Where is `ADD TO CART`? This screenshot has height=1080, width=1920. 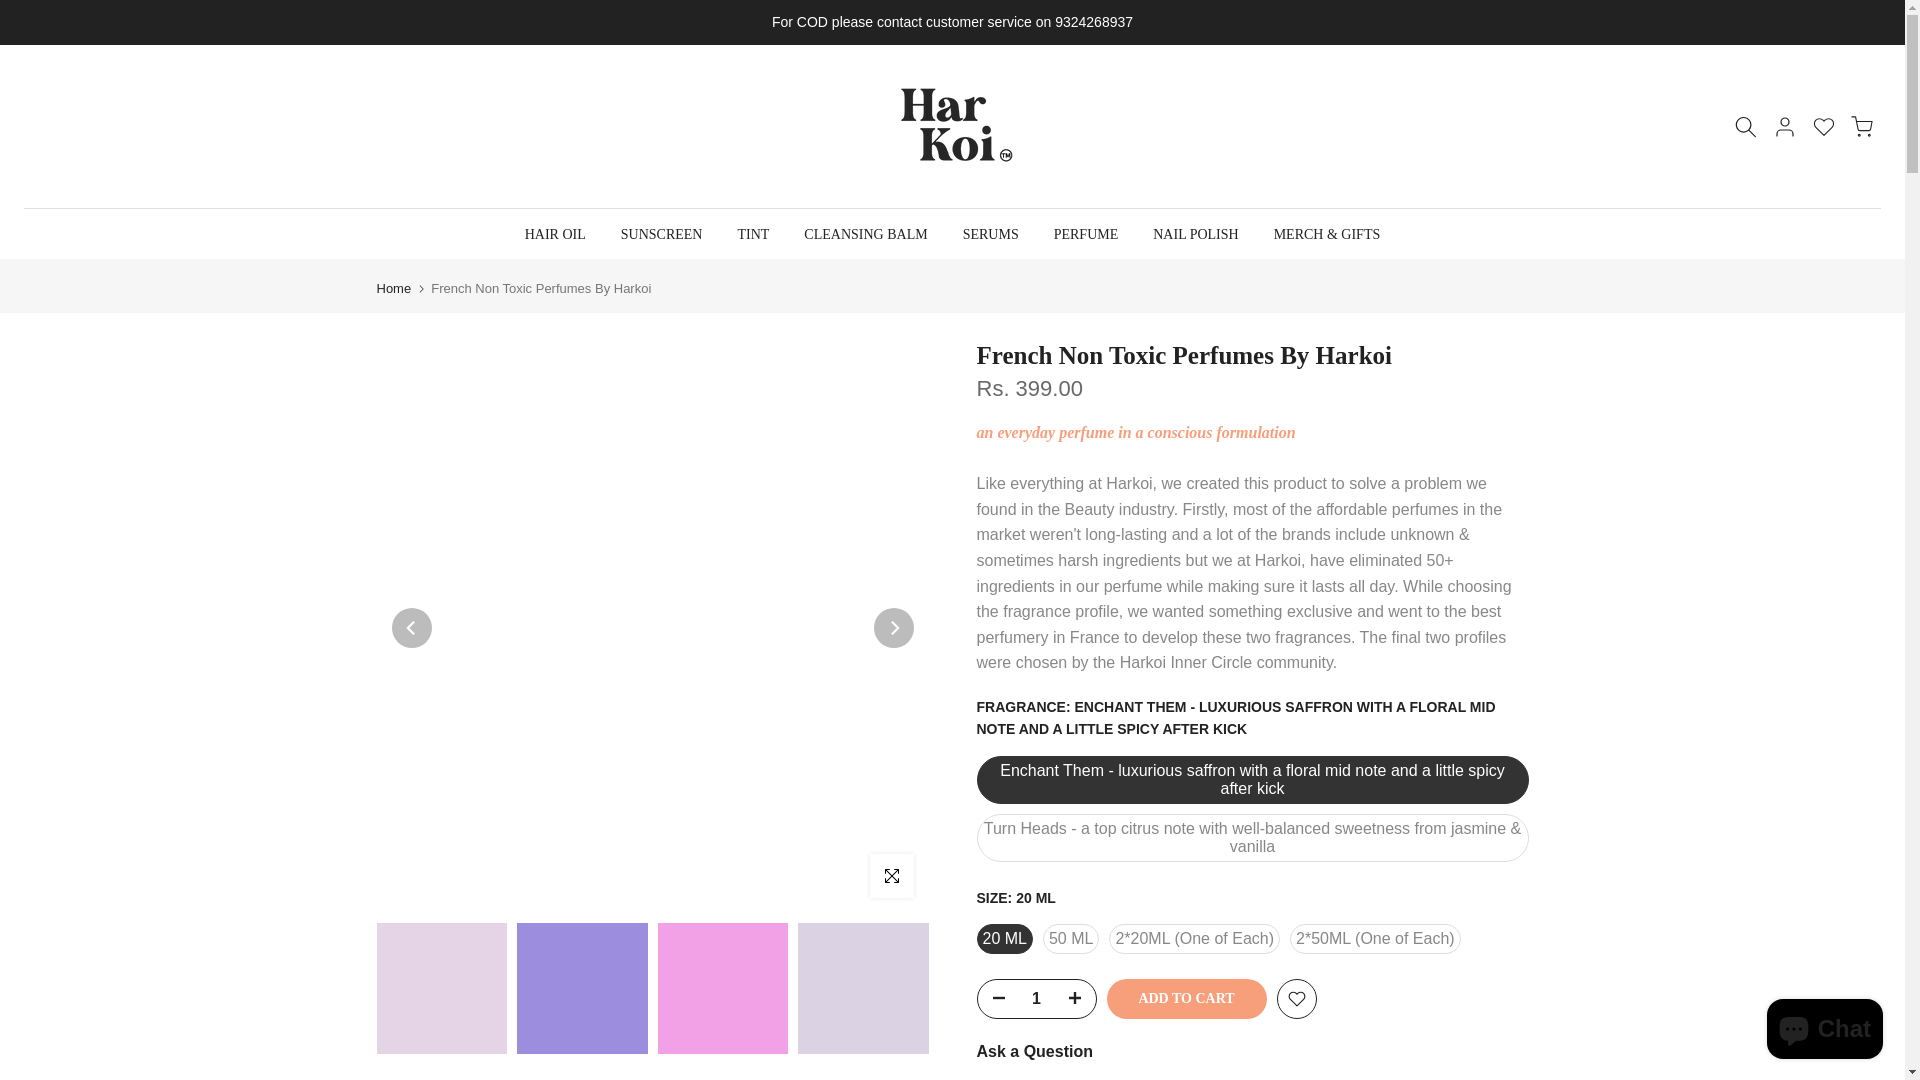
ADD TO CART is located at coordinates (1185, 998).